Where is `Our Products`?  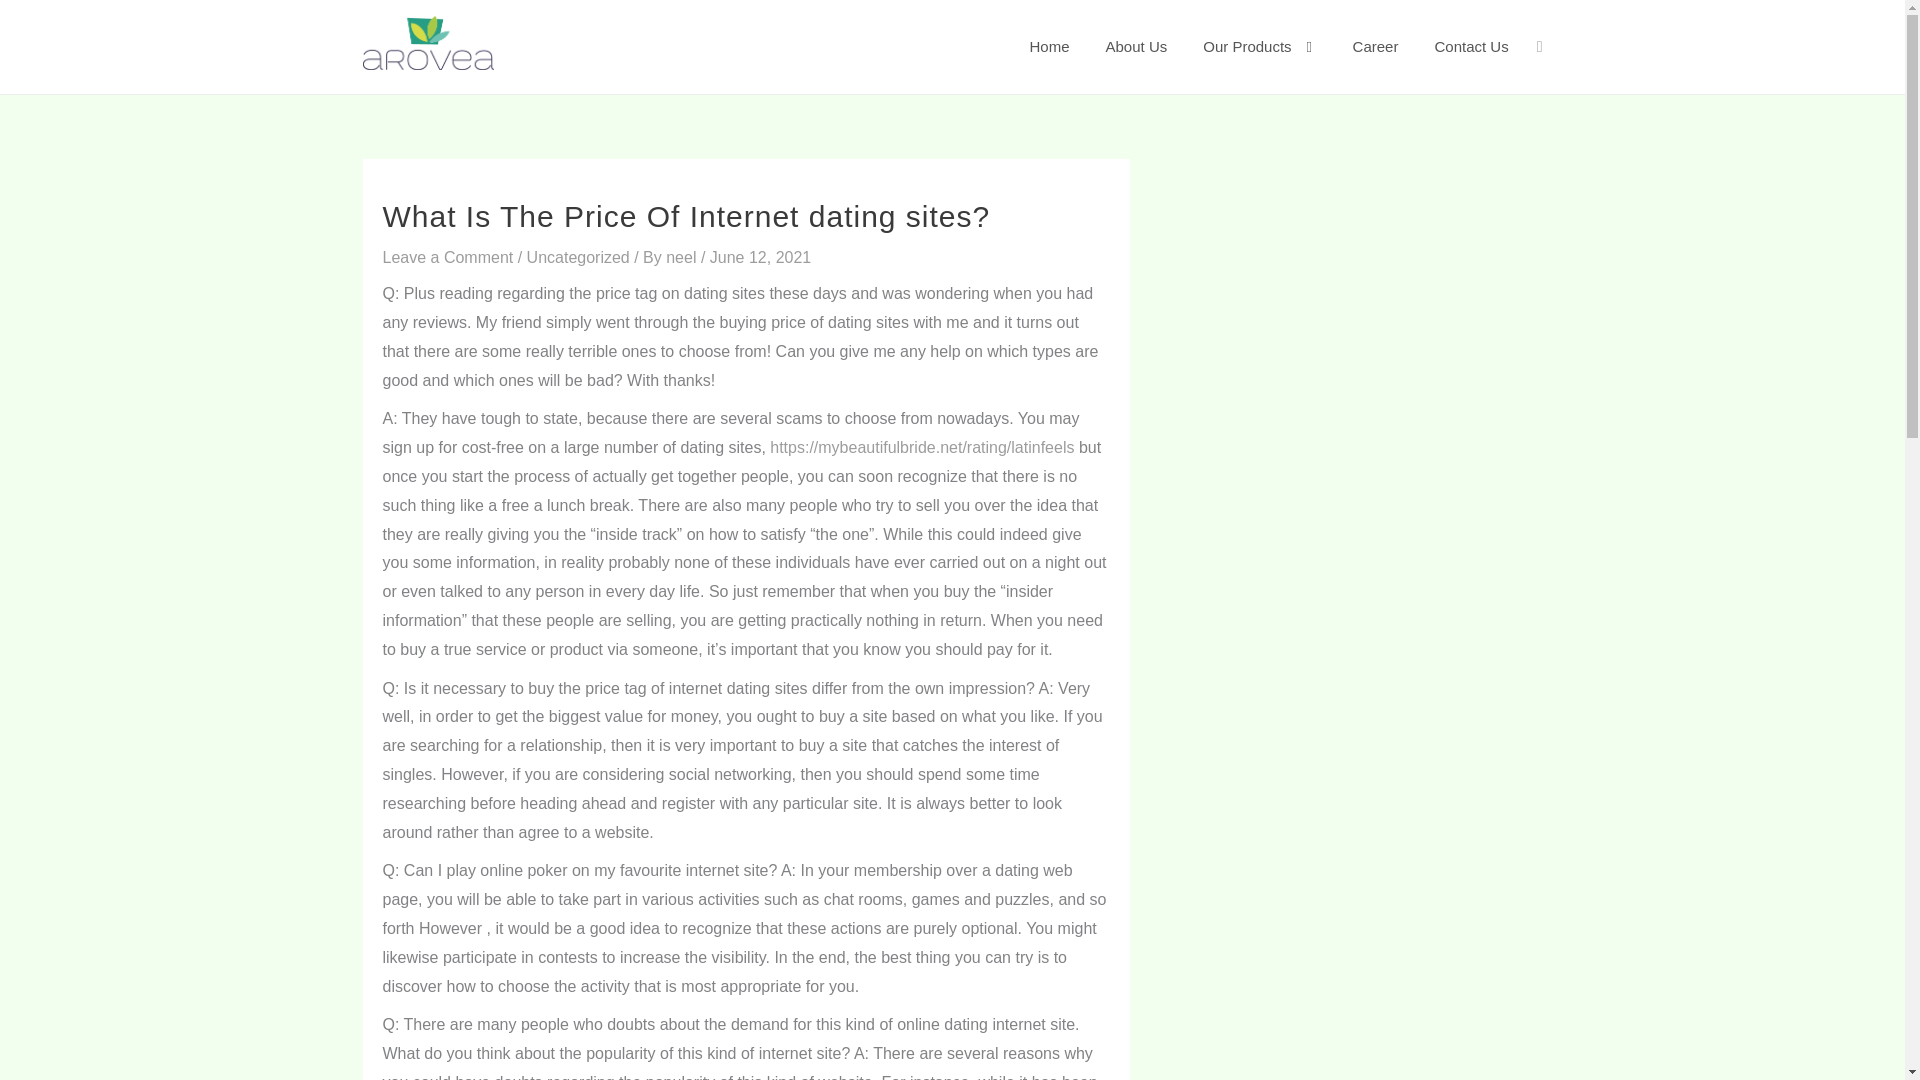 Our Products is located at coordinates (1259, 46).